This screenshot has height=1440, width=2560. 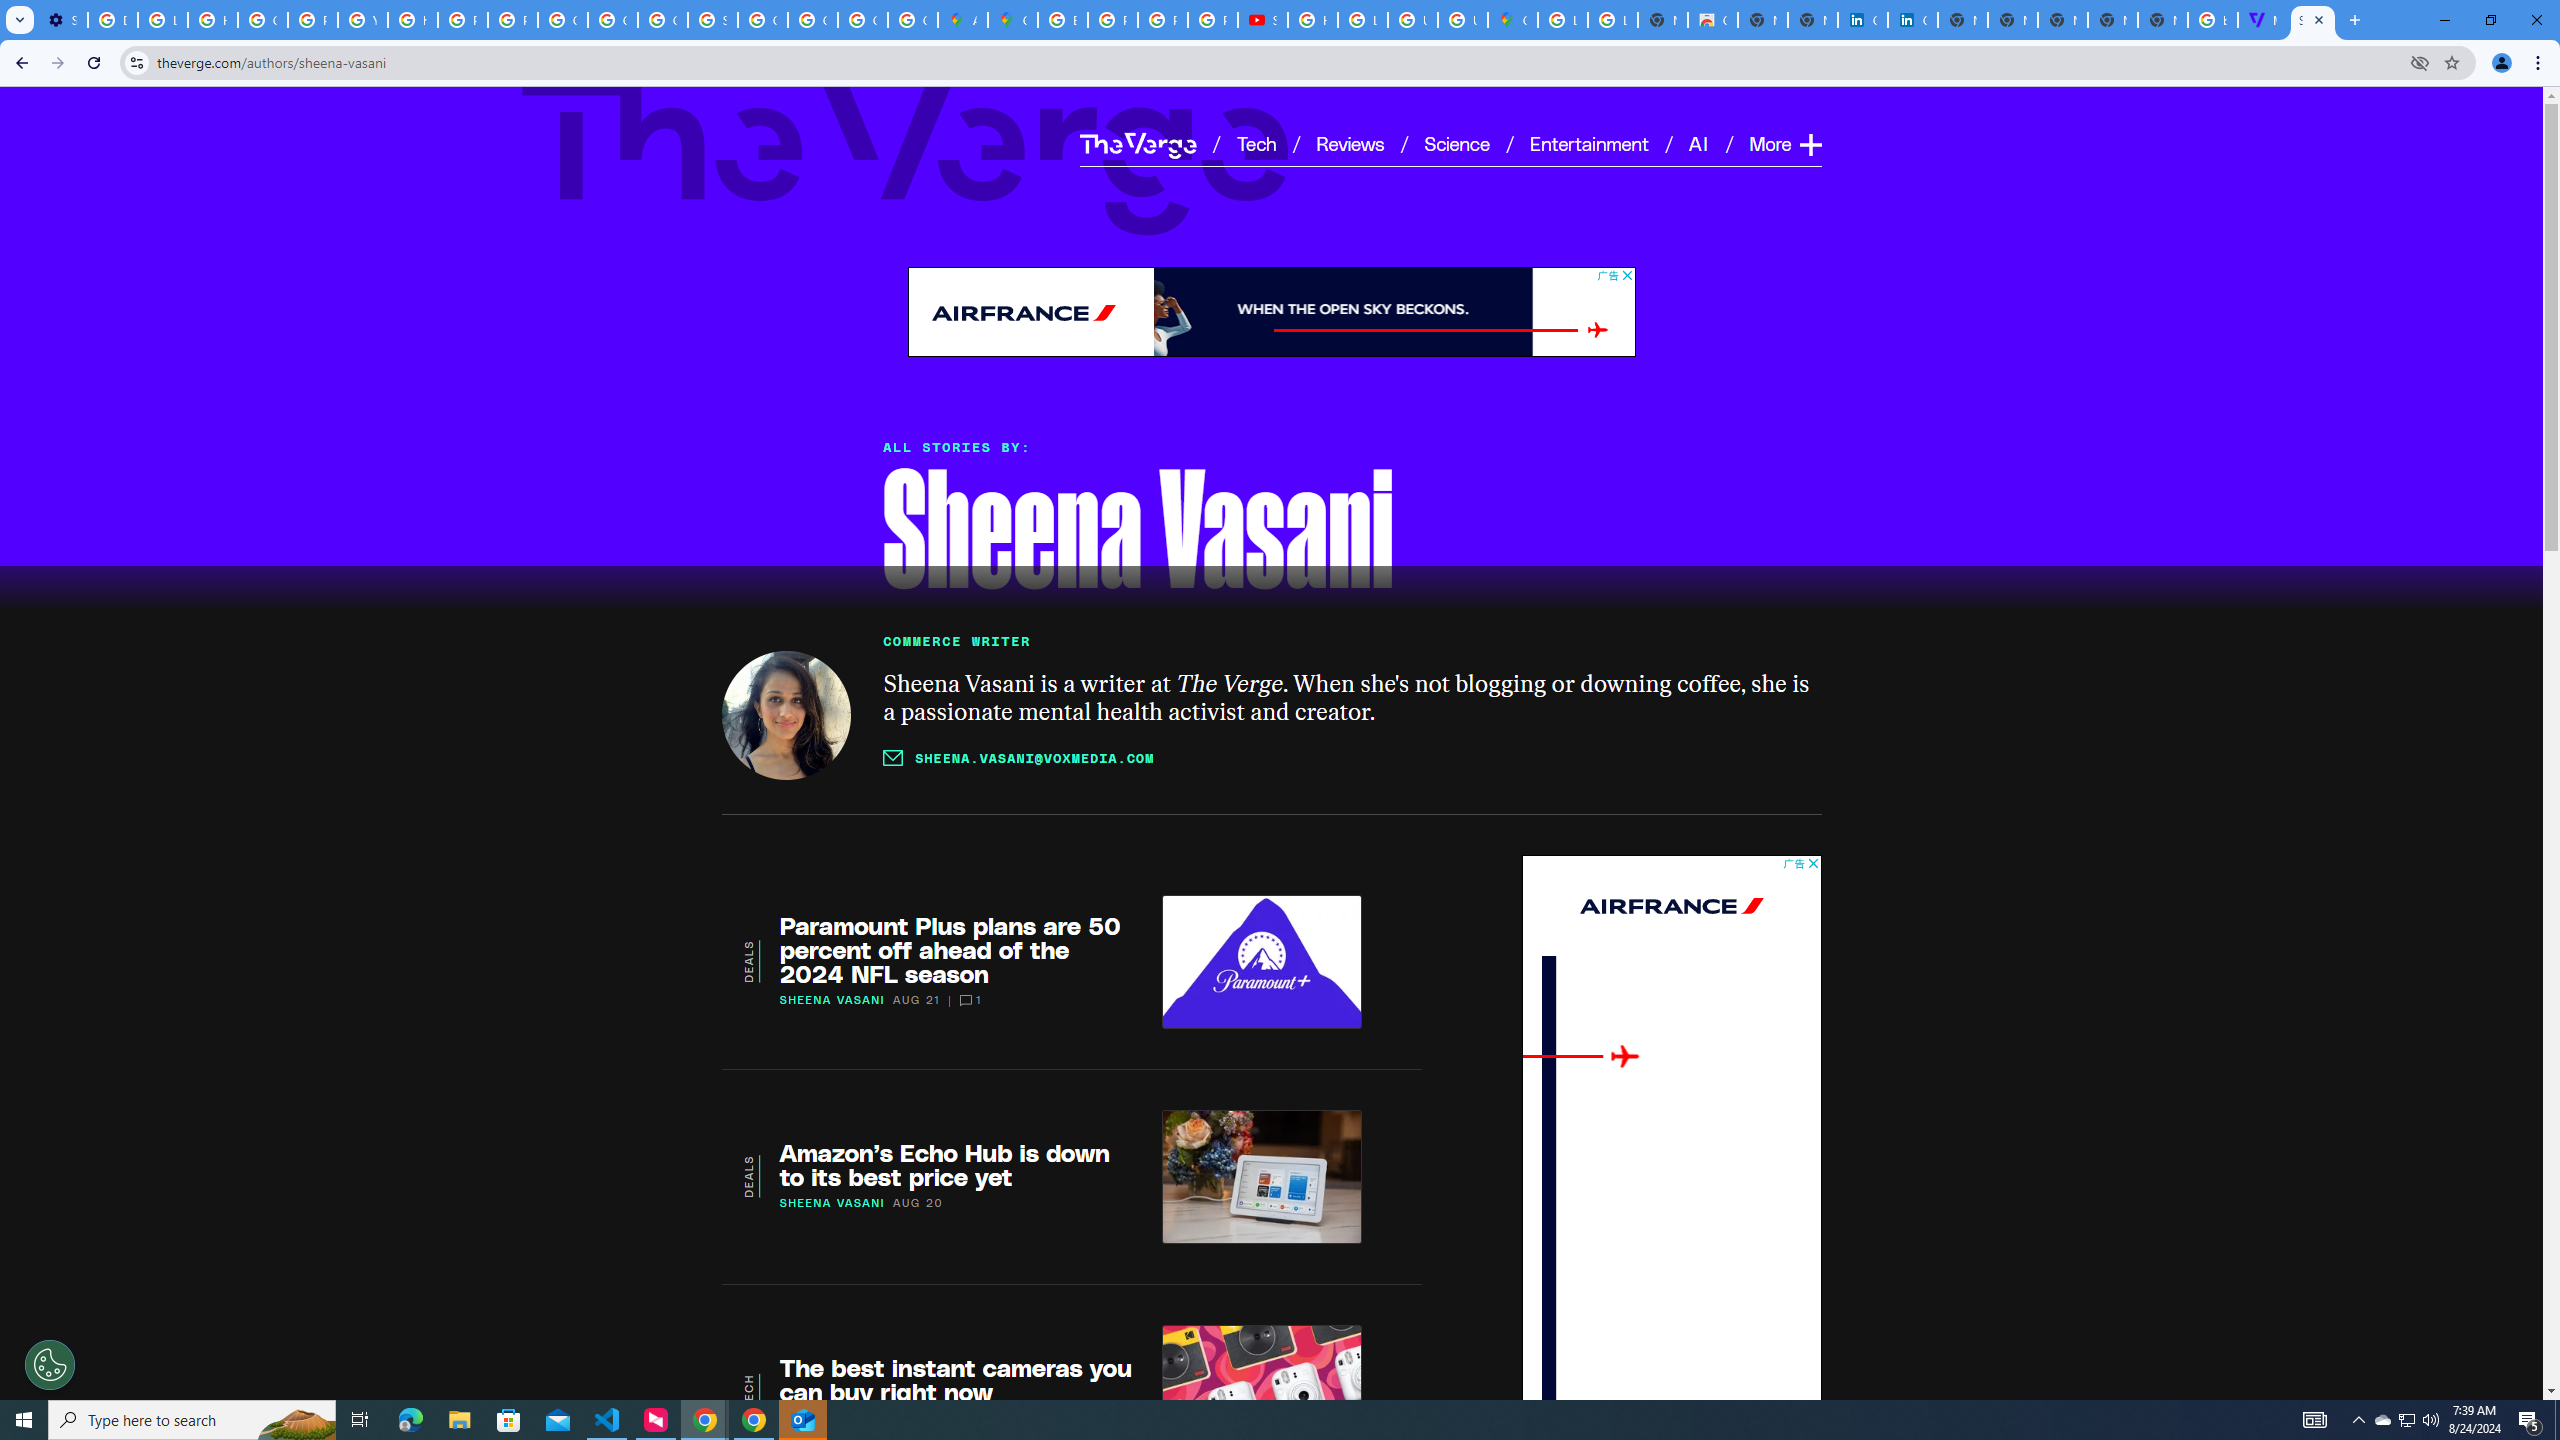 What do you see at coordinates (463, 20) in the screenshot?
I see `Privacy Help Center - Policies Help` at bounding box center [463, 20].